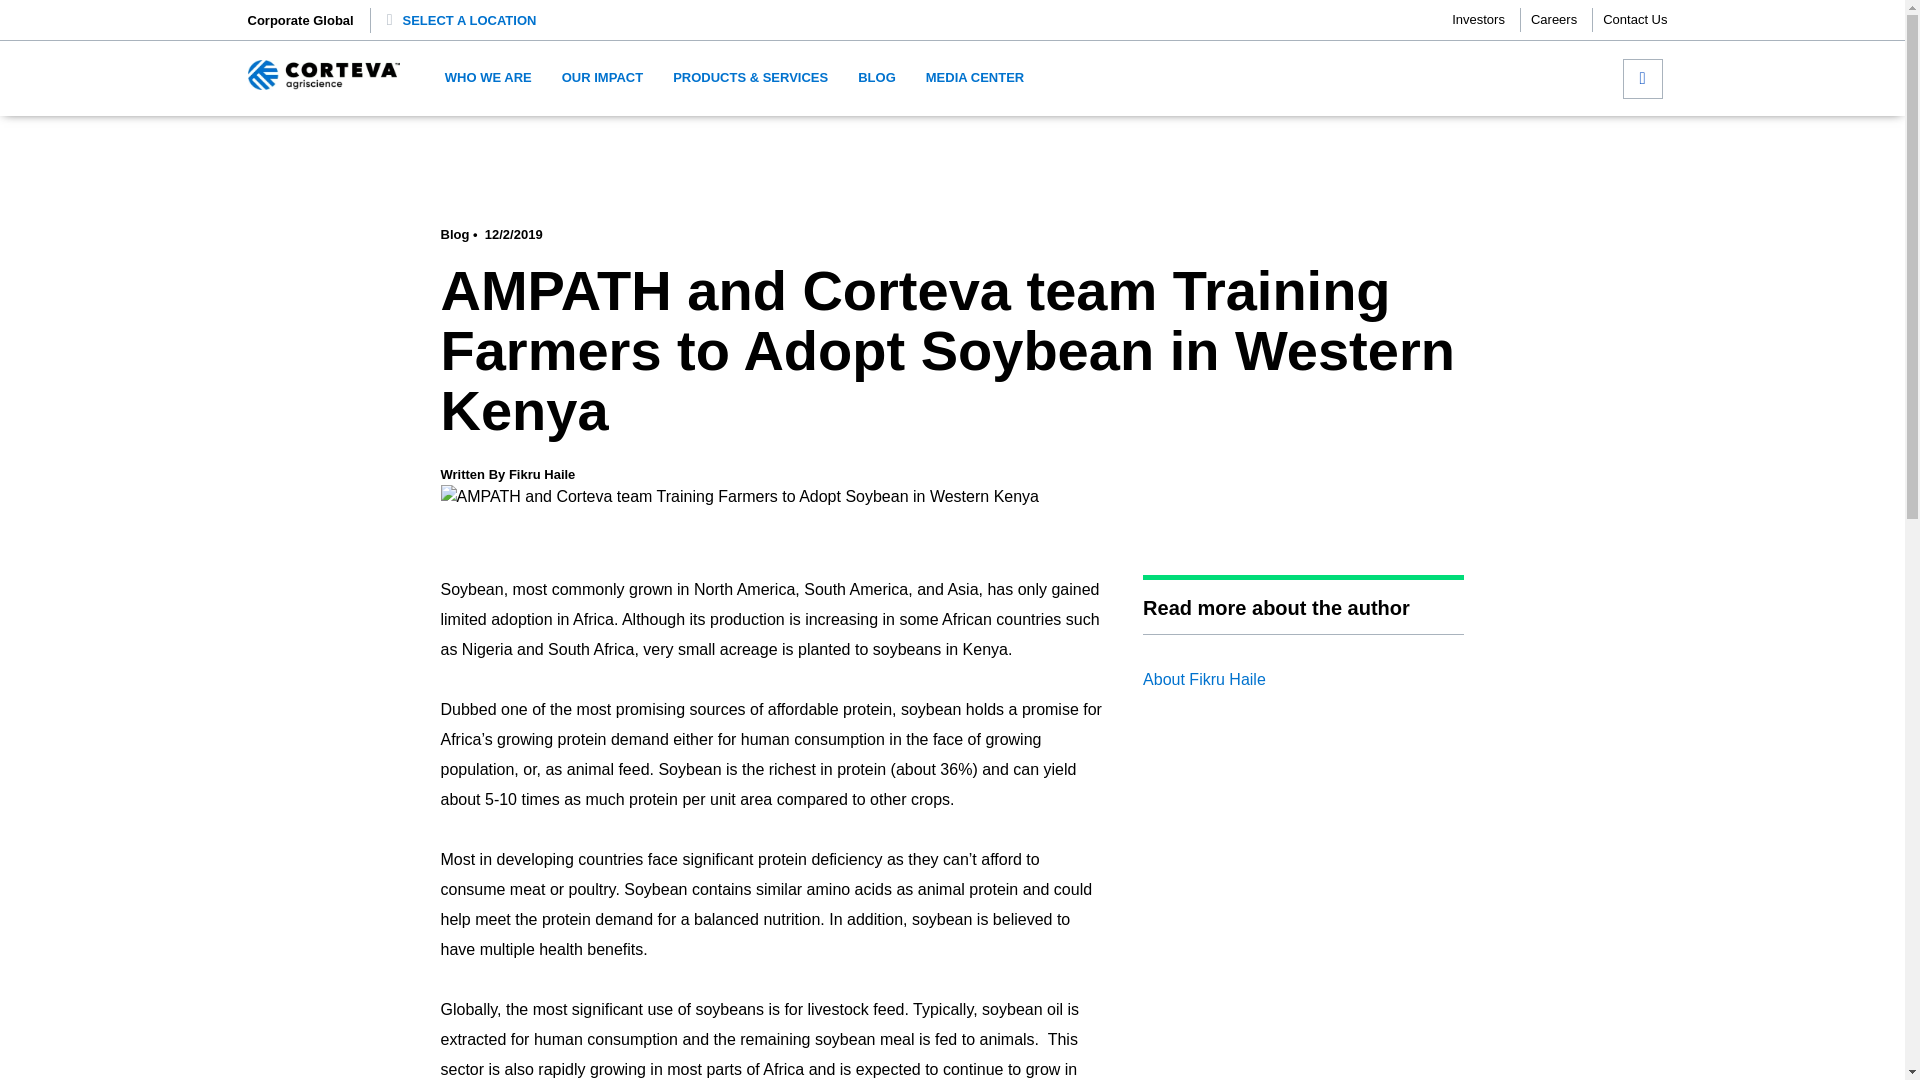 The height and width of the screenshot is (1080, 1920). Describe the element at coordinates (1352, 144) in the screenshot. I see `Twitter` at that location.